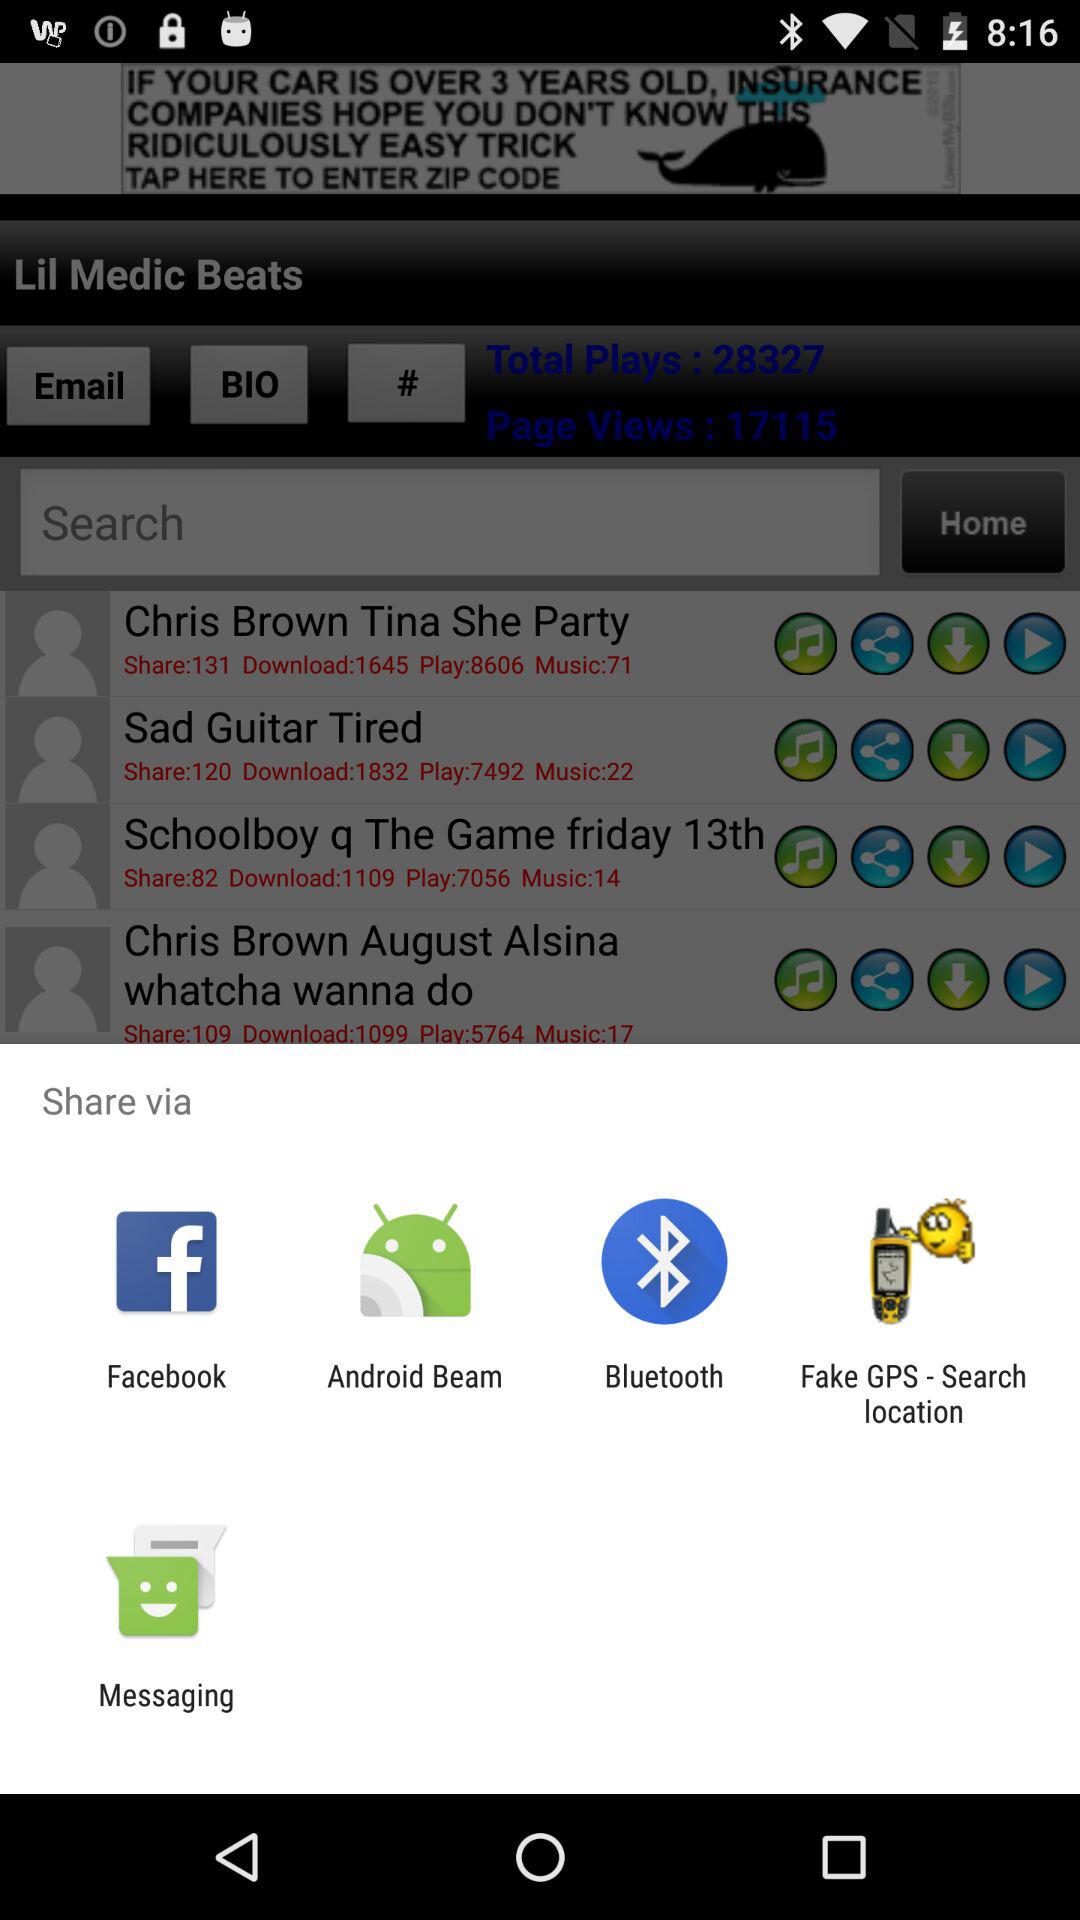 The width and height of the screenshot is (1080, 1920). What do you see at coordinates (166, 1393) in the screenshot?
I see `turn on the icon next to the android beam icon` at bounding box center [166, 1393].